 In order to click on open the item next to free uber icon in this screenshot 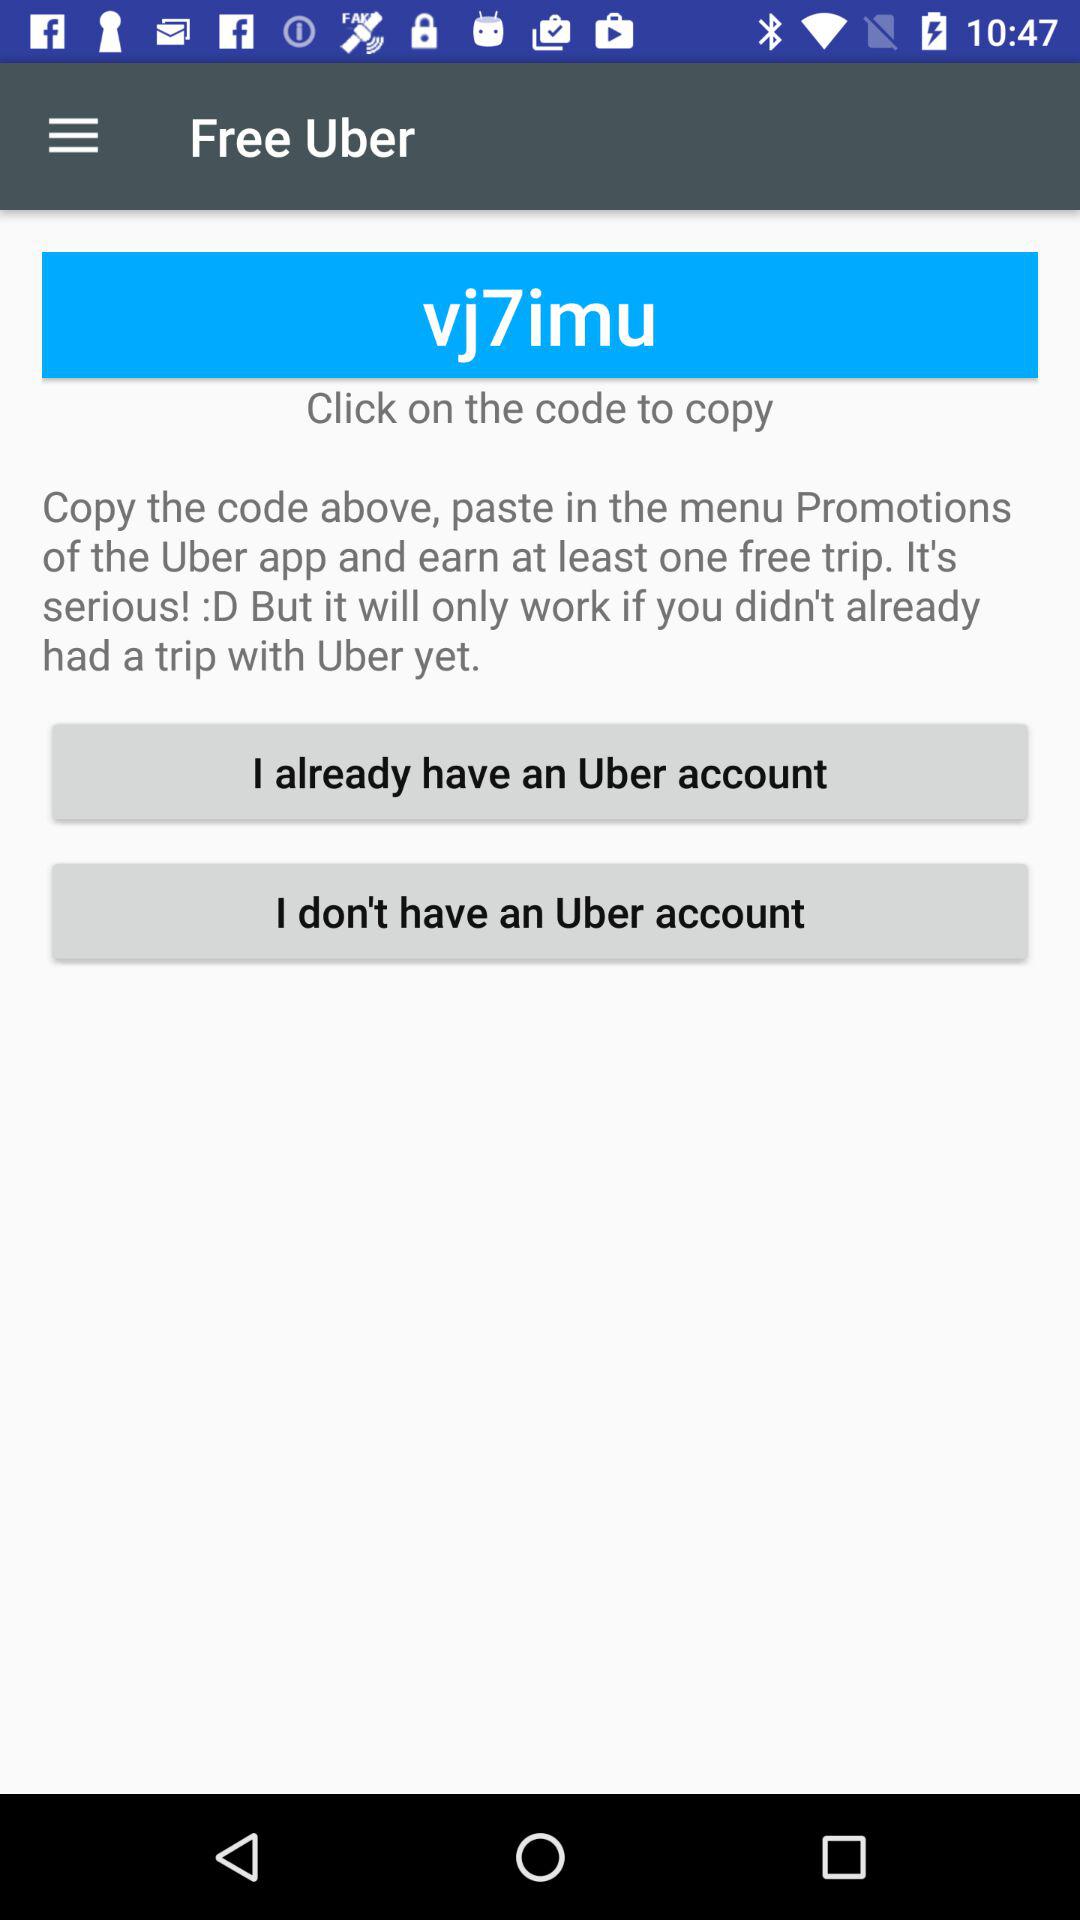, I will do `click(73, 136)`.